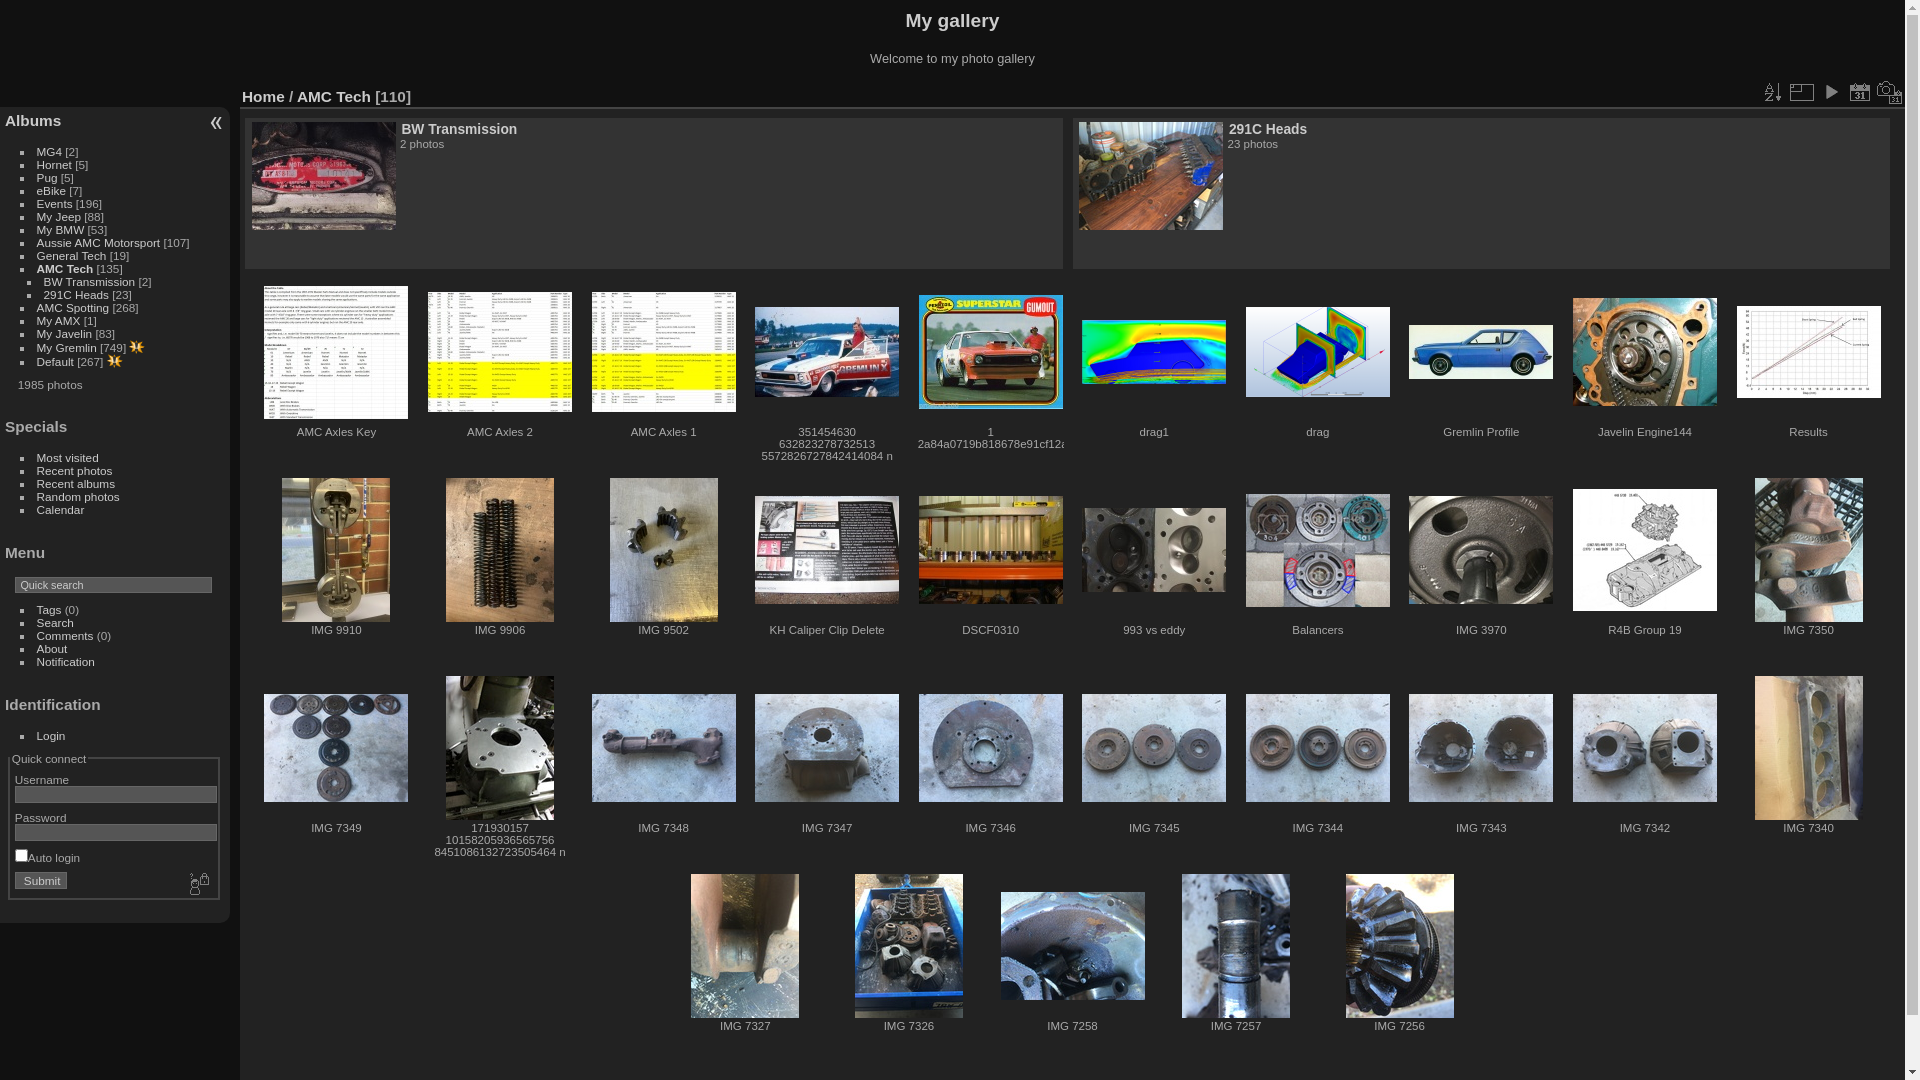  Describe the element at coordinates (59, 320) in the screenshot. I see `My AMX` at that location.